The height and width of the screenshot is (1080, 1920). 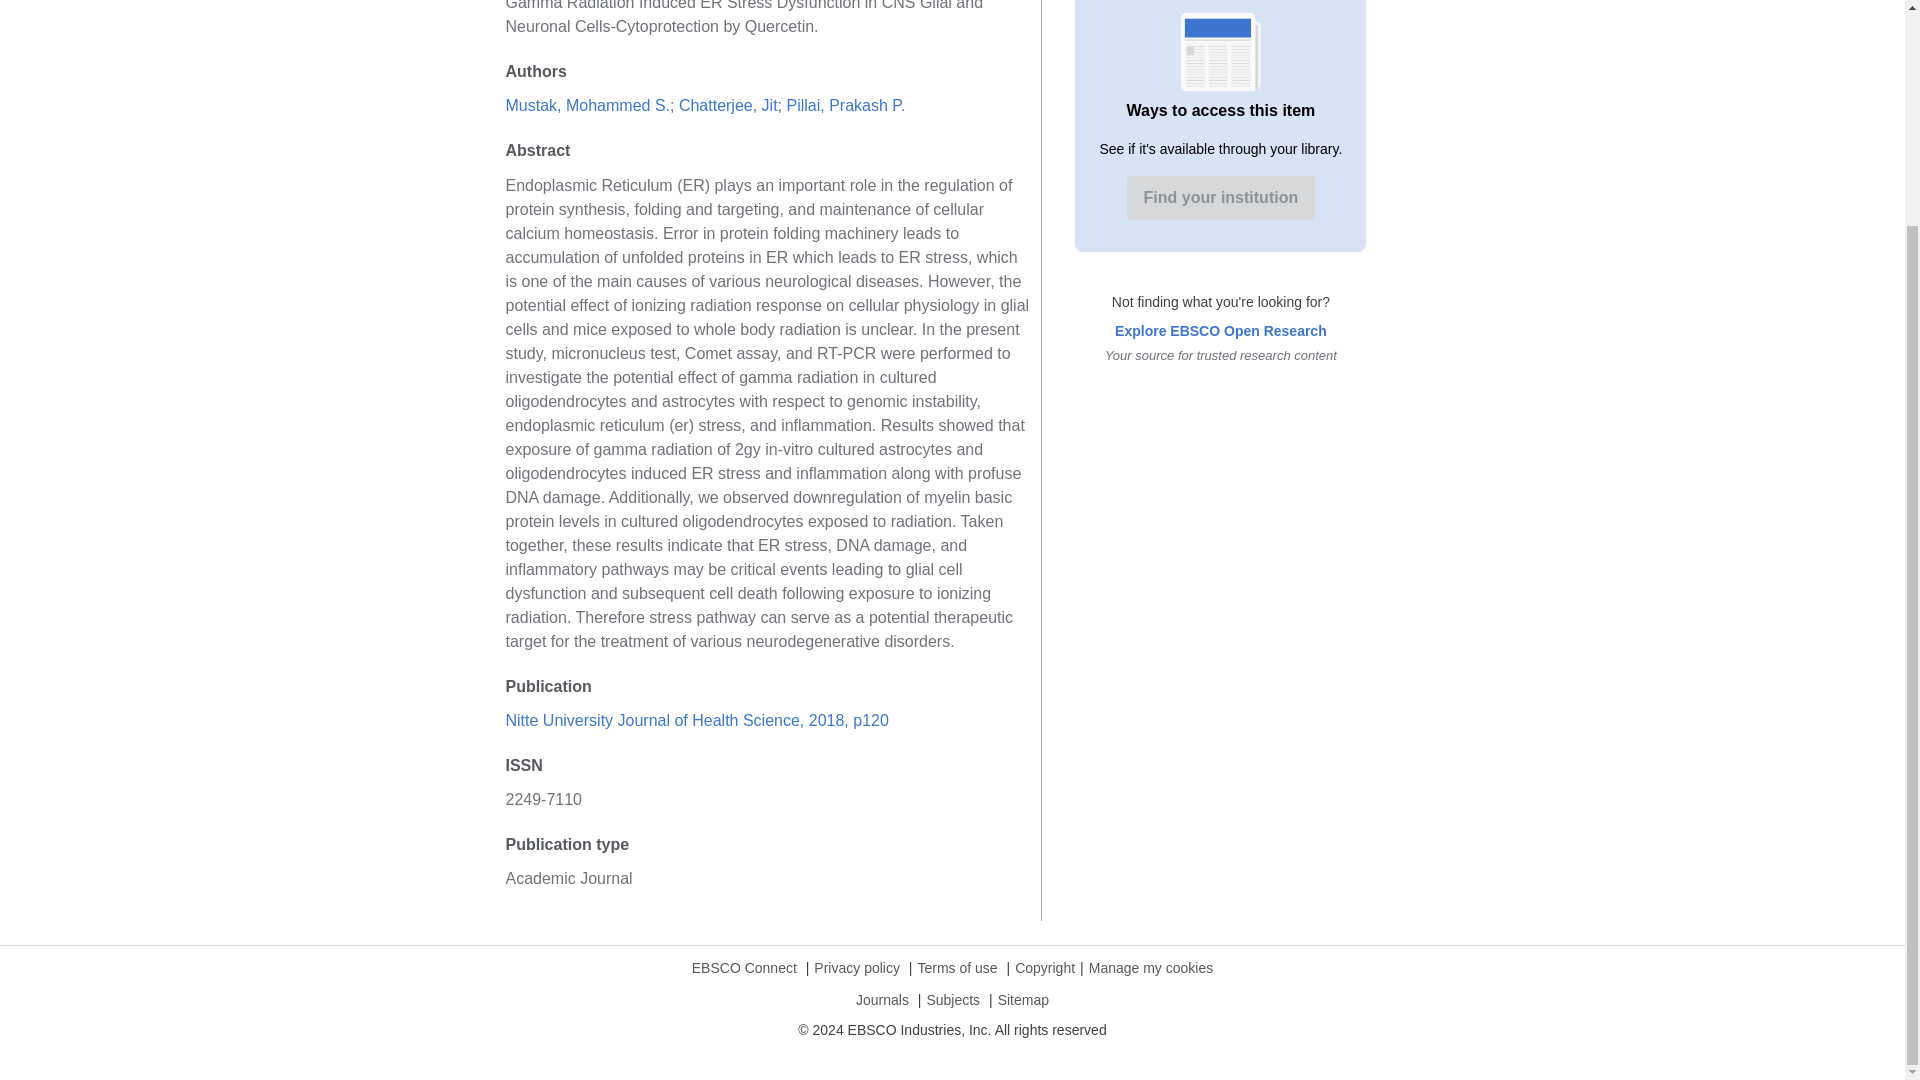 I want to click on Mustak, Mohammed S., so click(x=588, y=106).